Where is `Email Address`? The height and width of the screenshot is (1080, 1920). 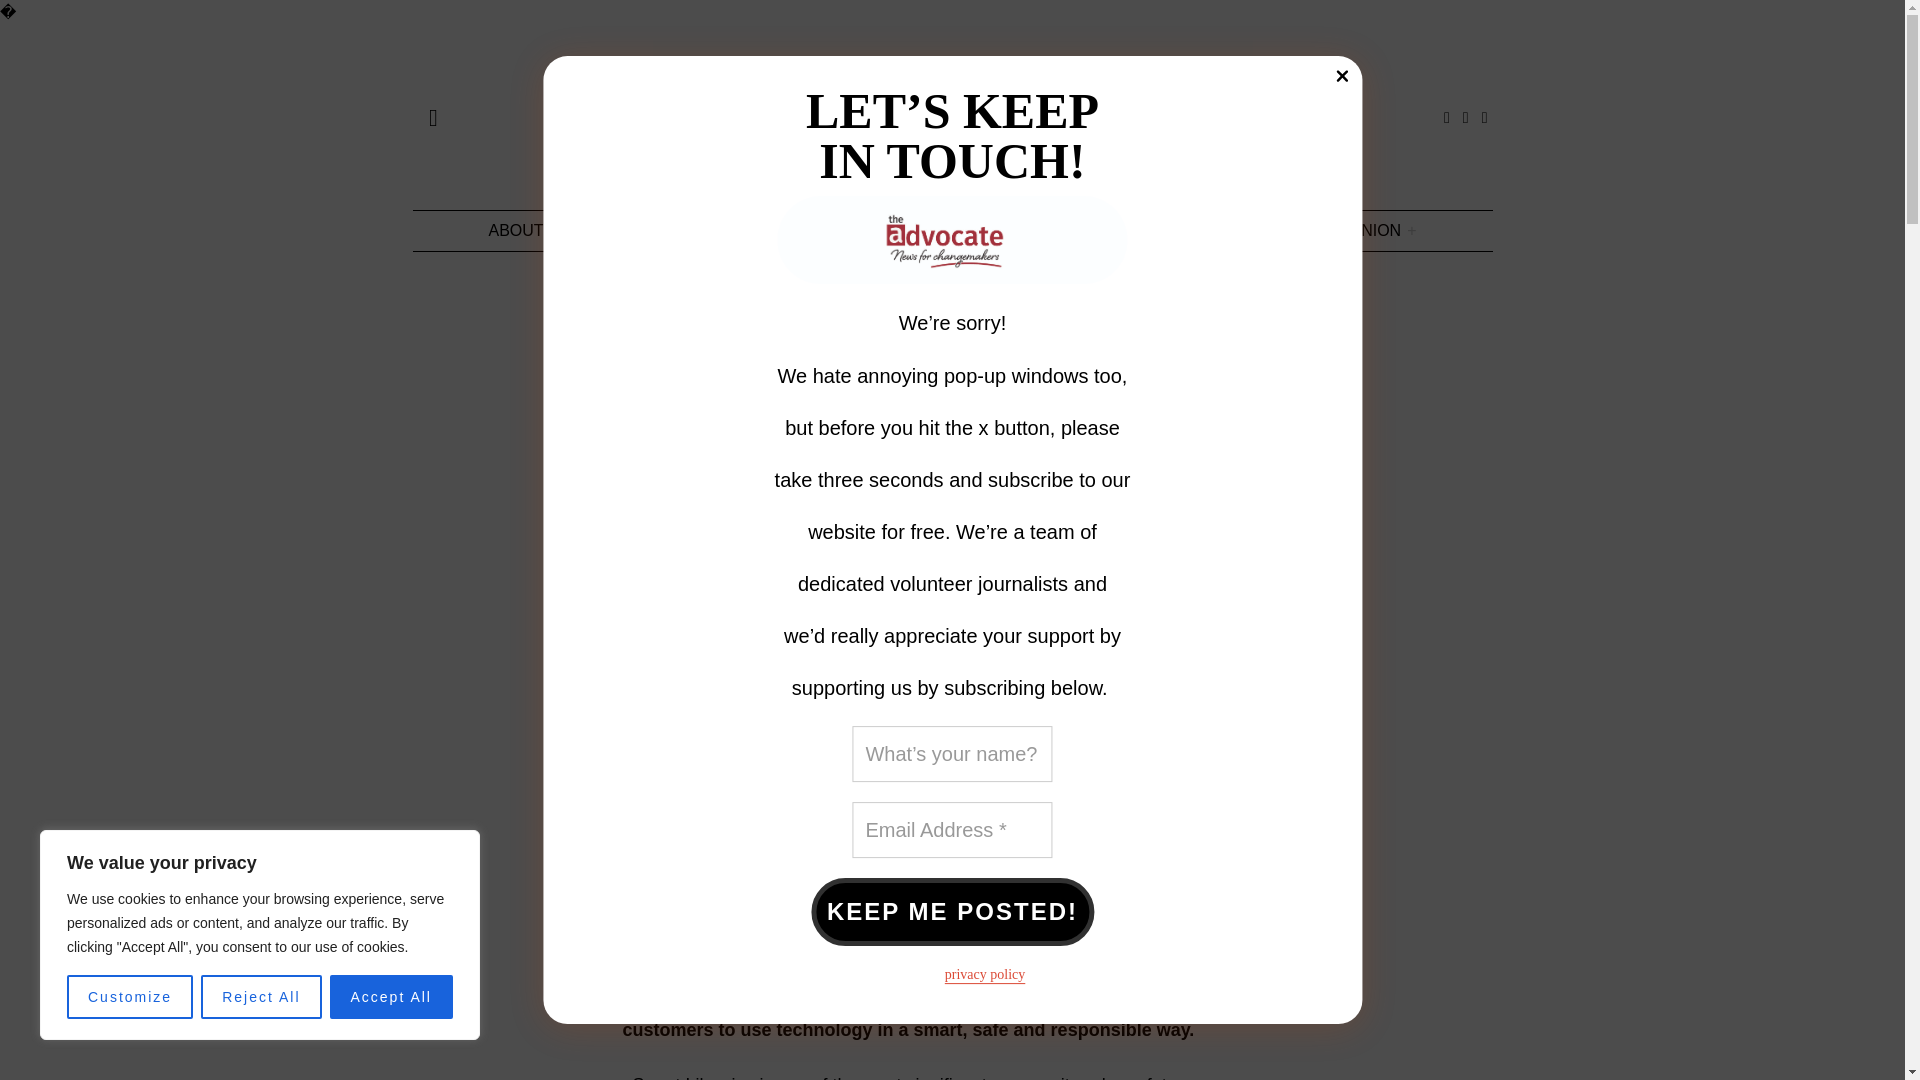
Email Address is located at coordinates (952, 830).